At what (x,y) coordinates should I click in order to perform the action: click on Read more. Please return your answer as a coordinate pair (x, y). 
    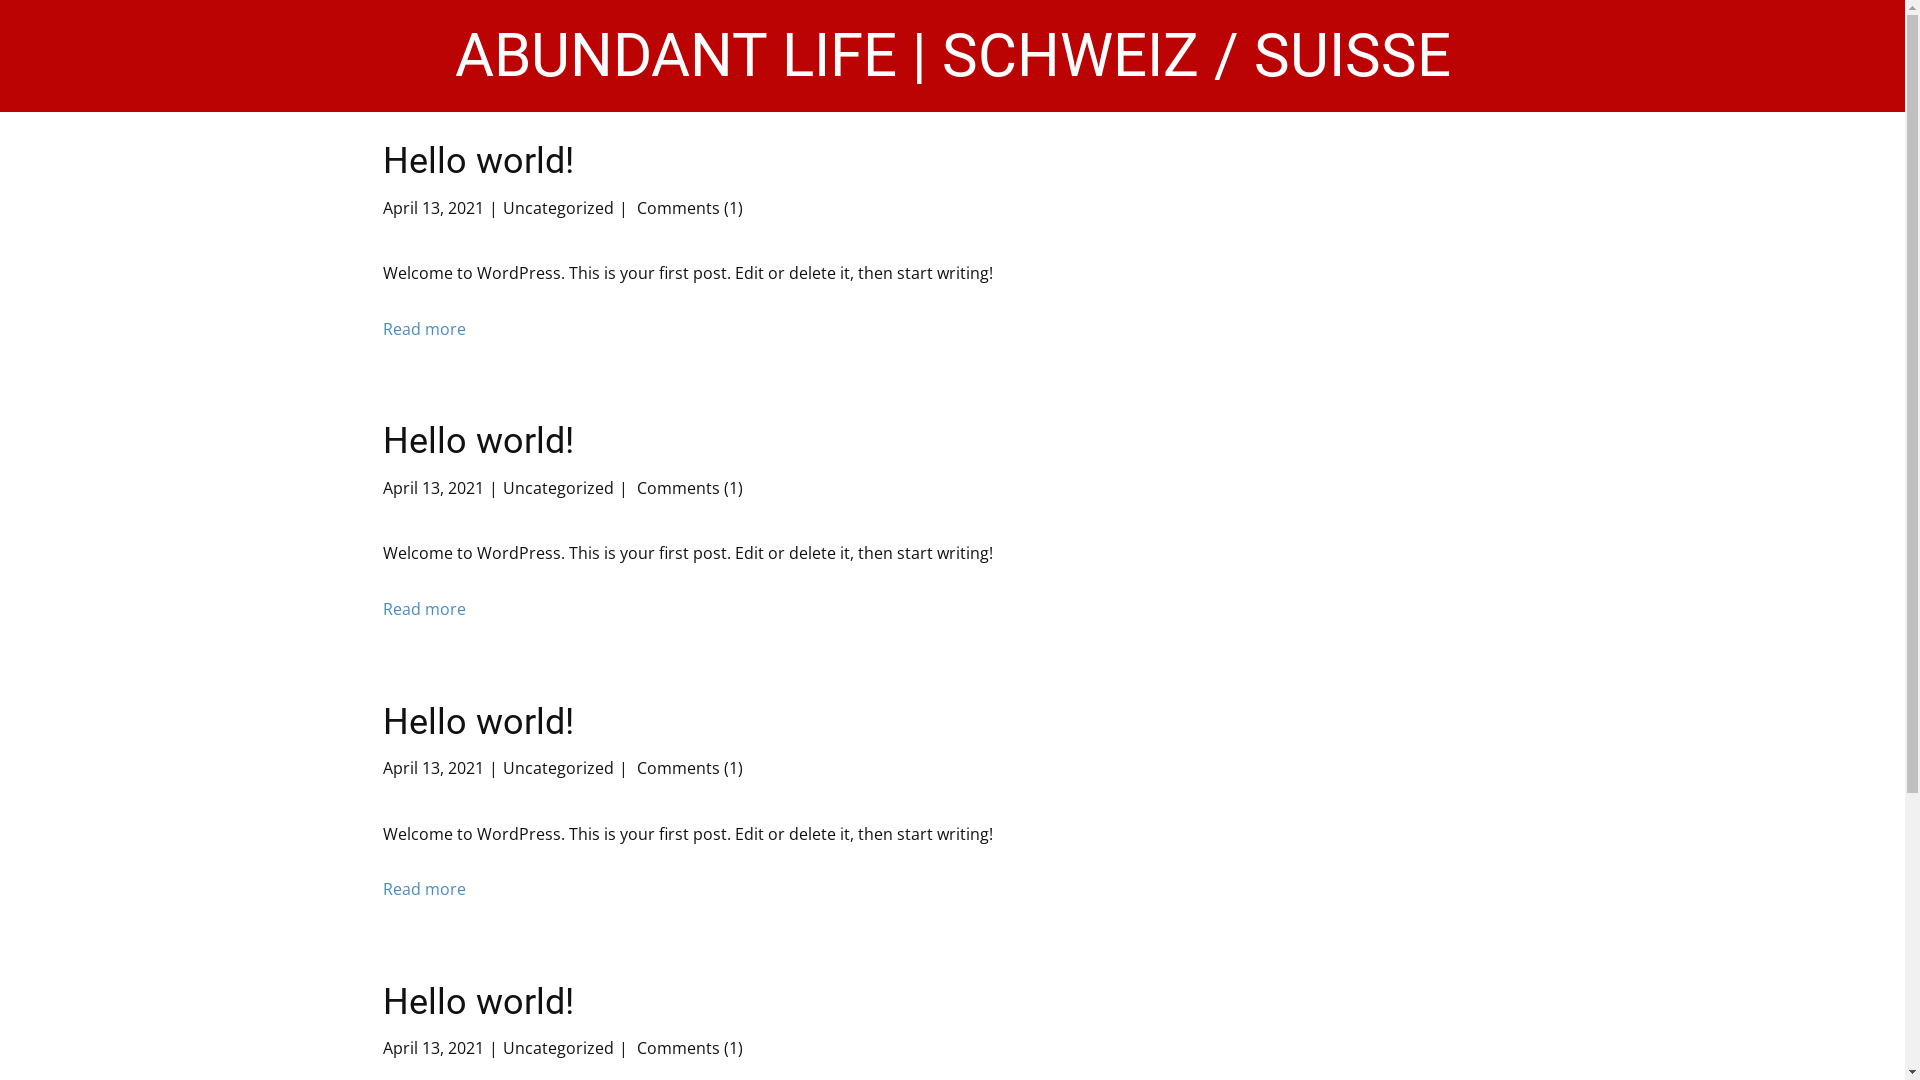
    Looking at the image, I should click on (424, 330).